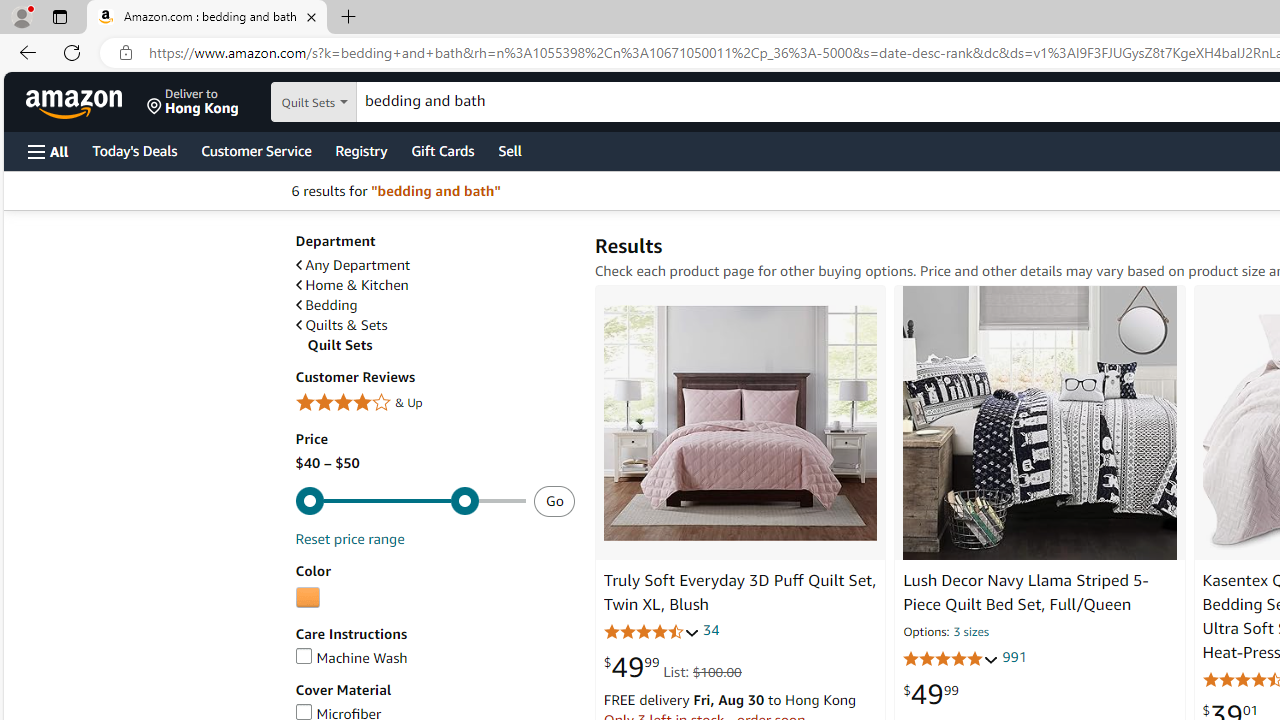  What do you see at coordinates (672, 666) in the screenshot?
I see `$49.99 List: $100.00` at bounding box center [672, 666].